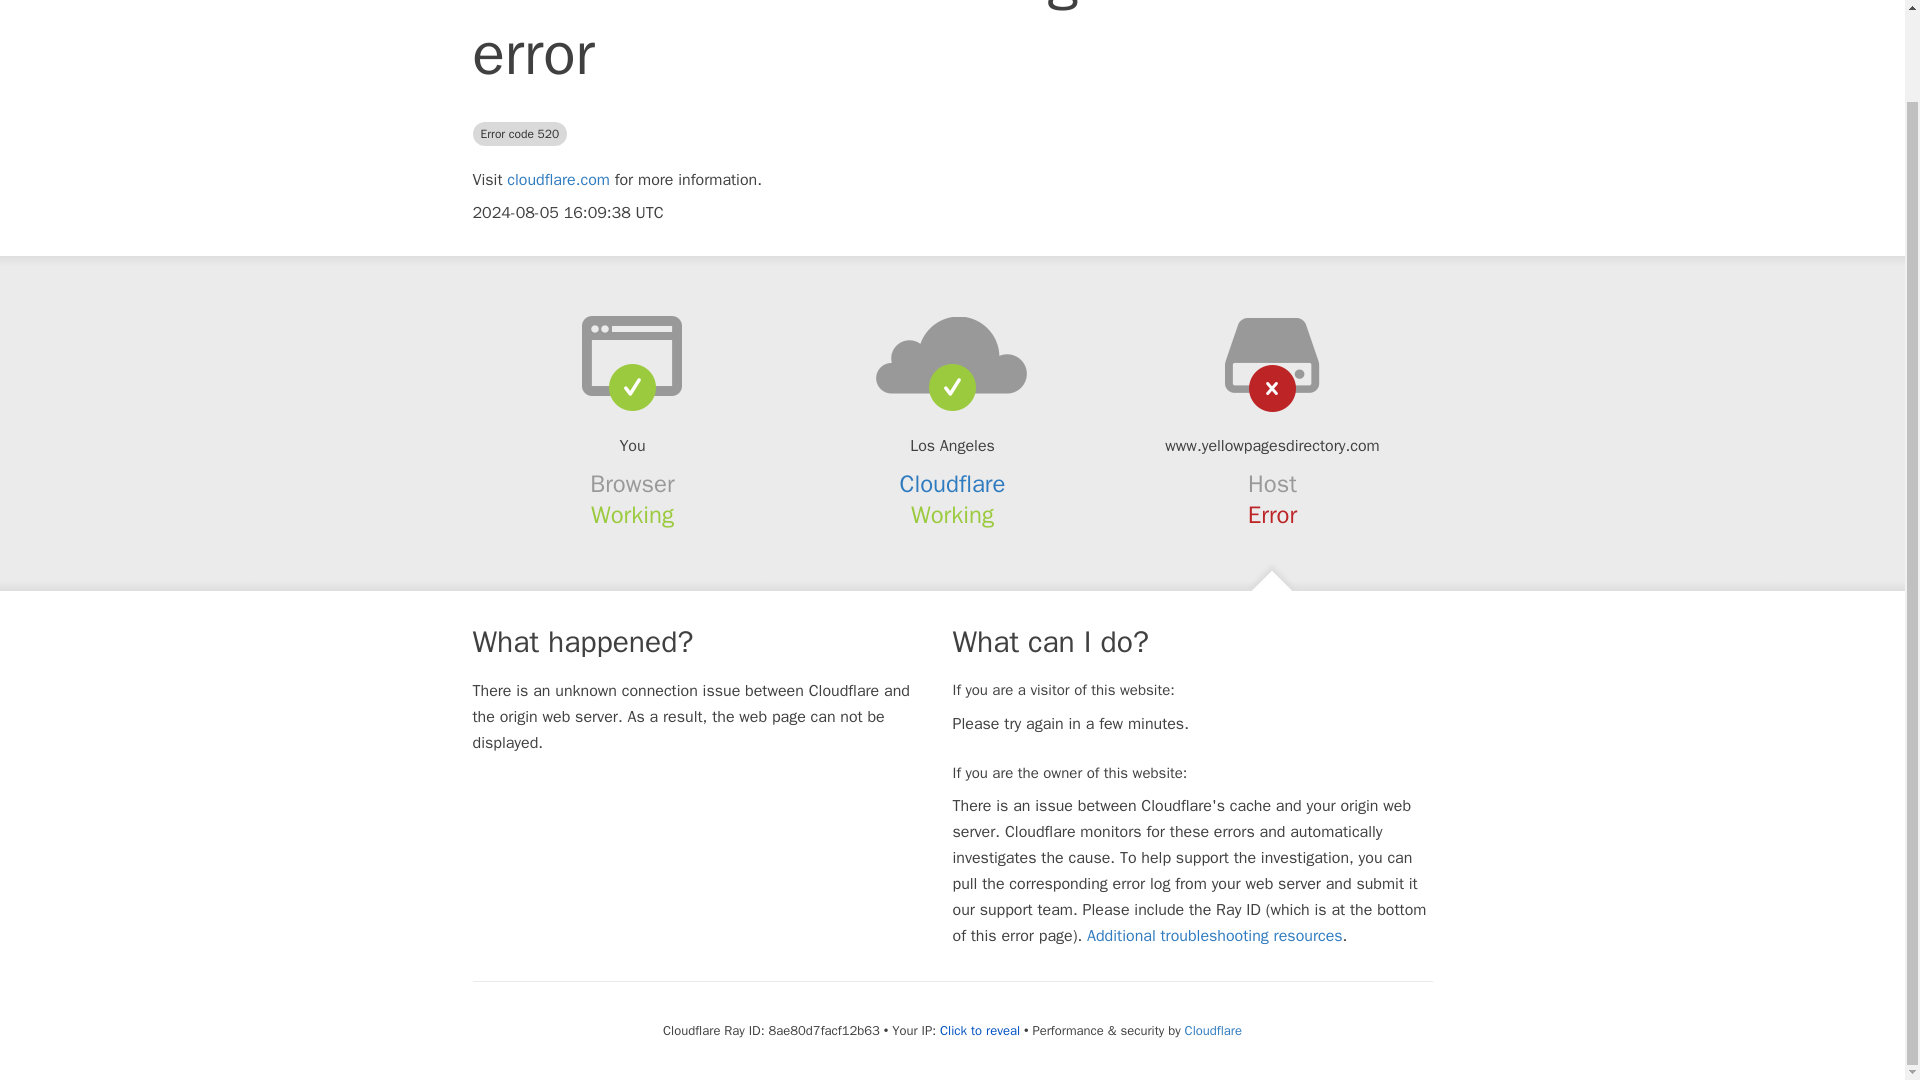 The image size is (1920, 1080). Describe the element at coordinates (1214, 936) in the screenshot. I see `Additional troubleshooting resources` at that location.